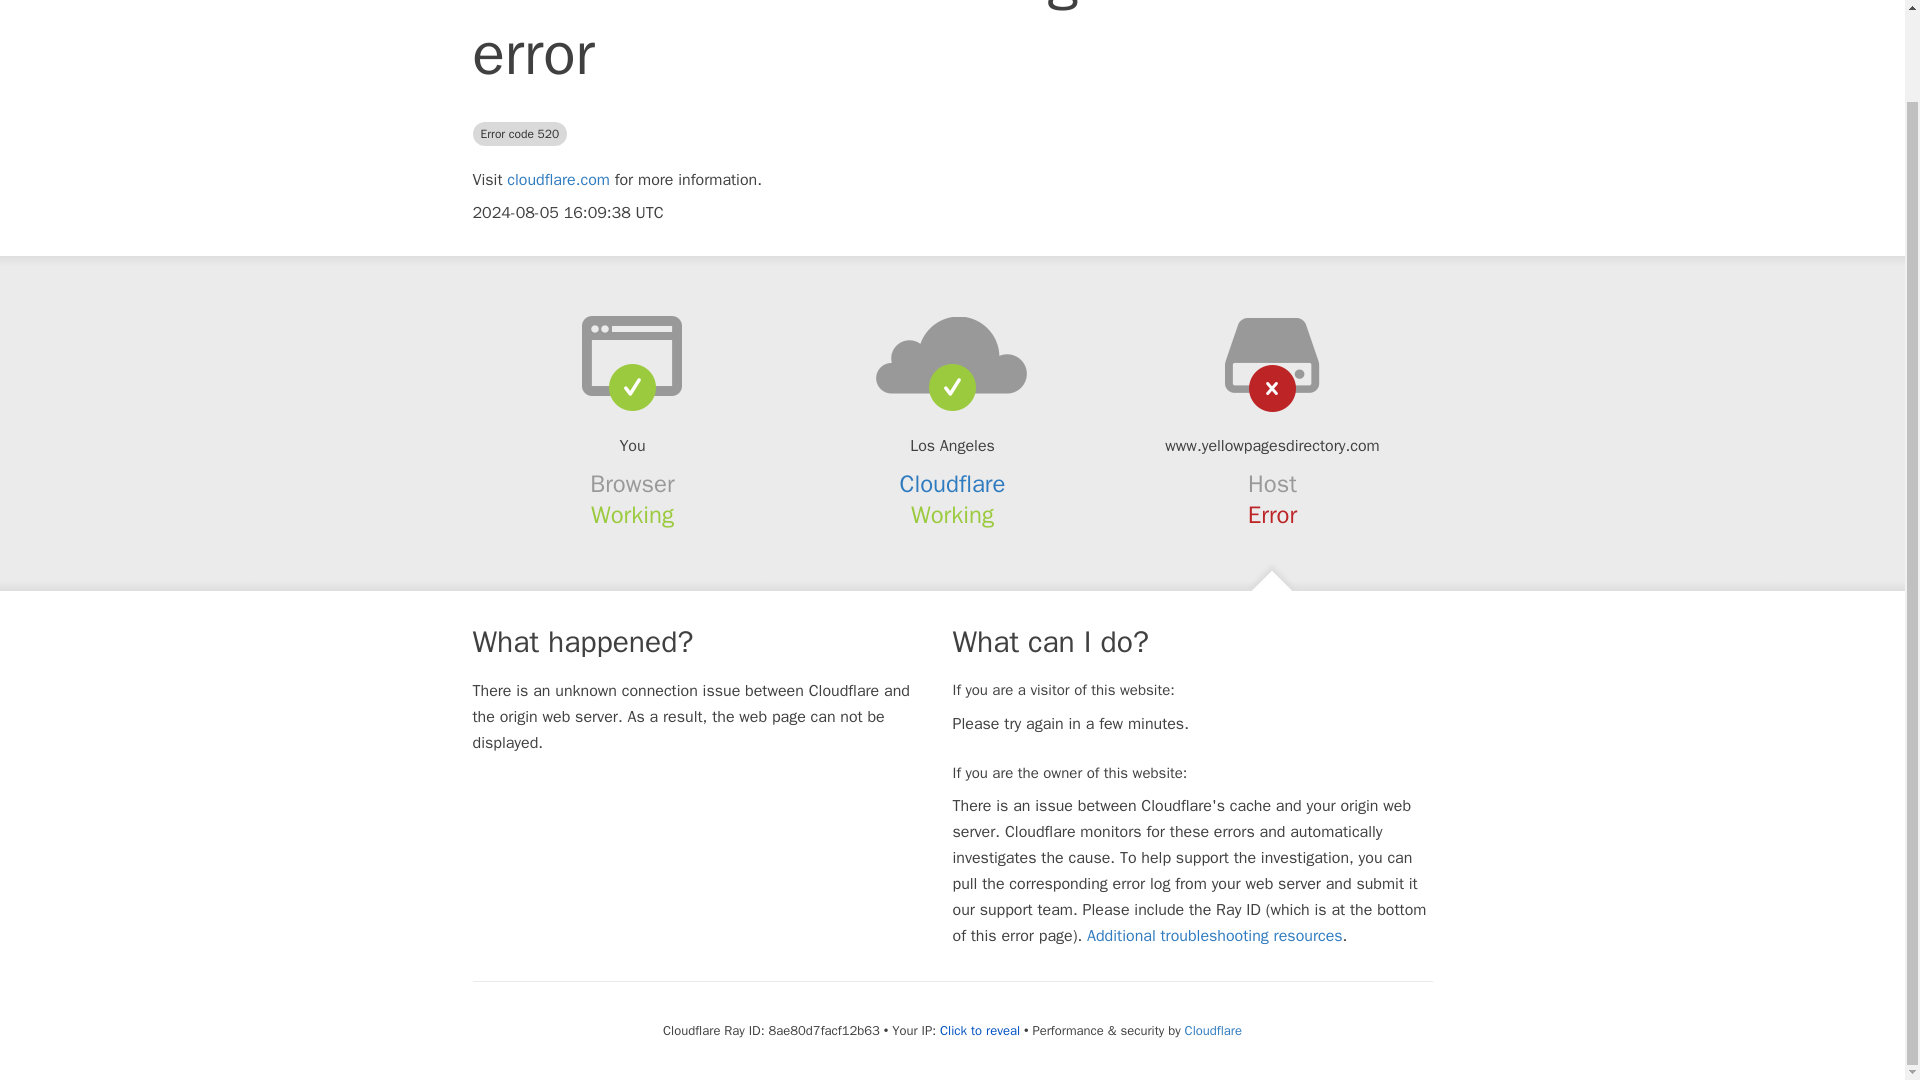 The image size is (1920, 1080). Describe the element at coordinates (1214, 936) in the screenshot. I see `Additional troubleshooting resources` at that location.